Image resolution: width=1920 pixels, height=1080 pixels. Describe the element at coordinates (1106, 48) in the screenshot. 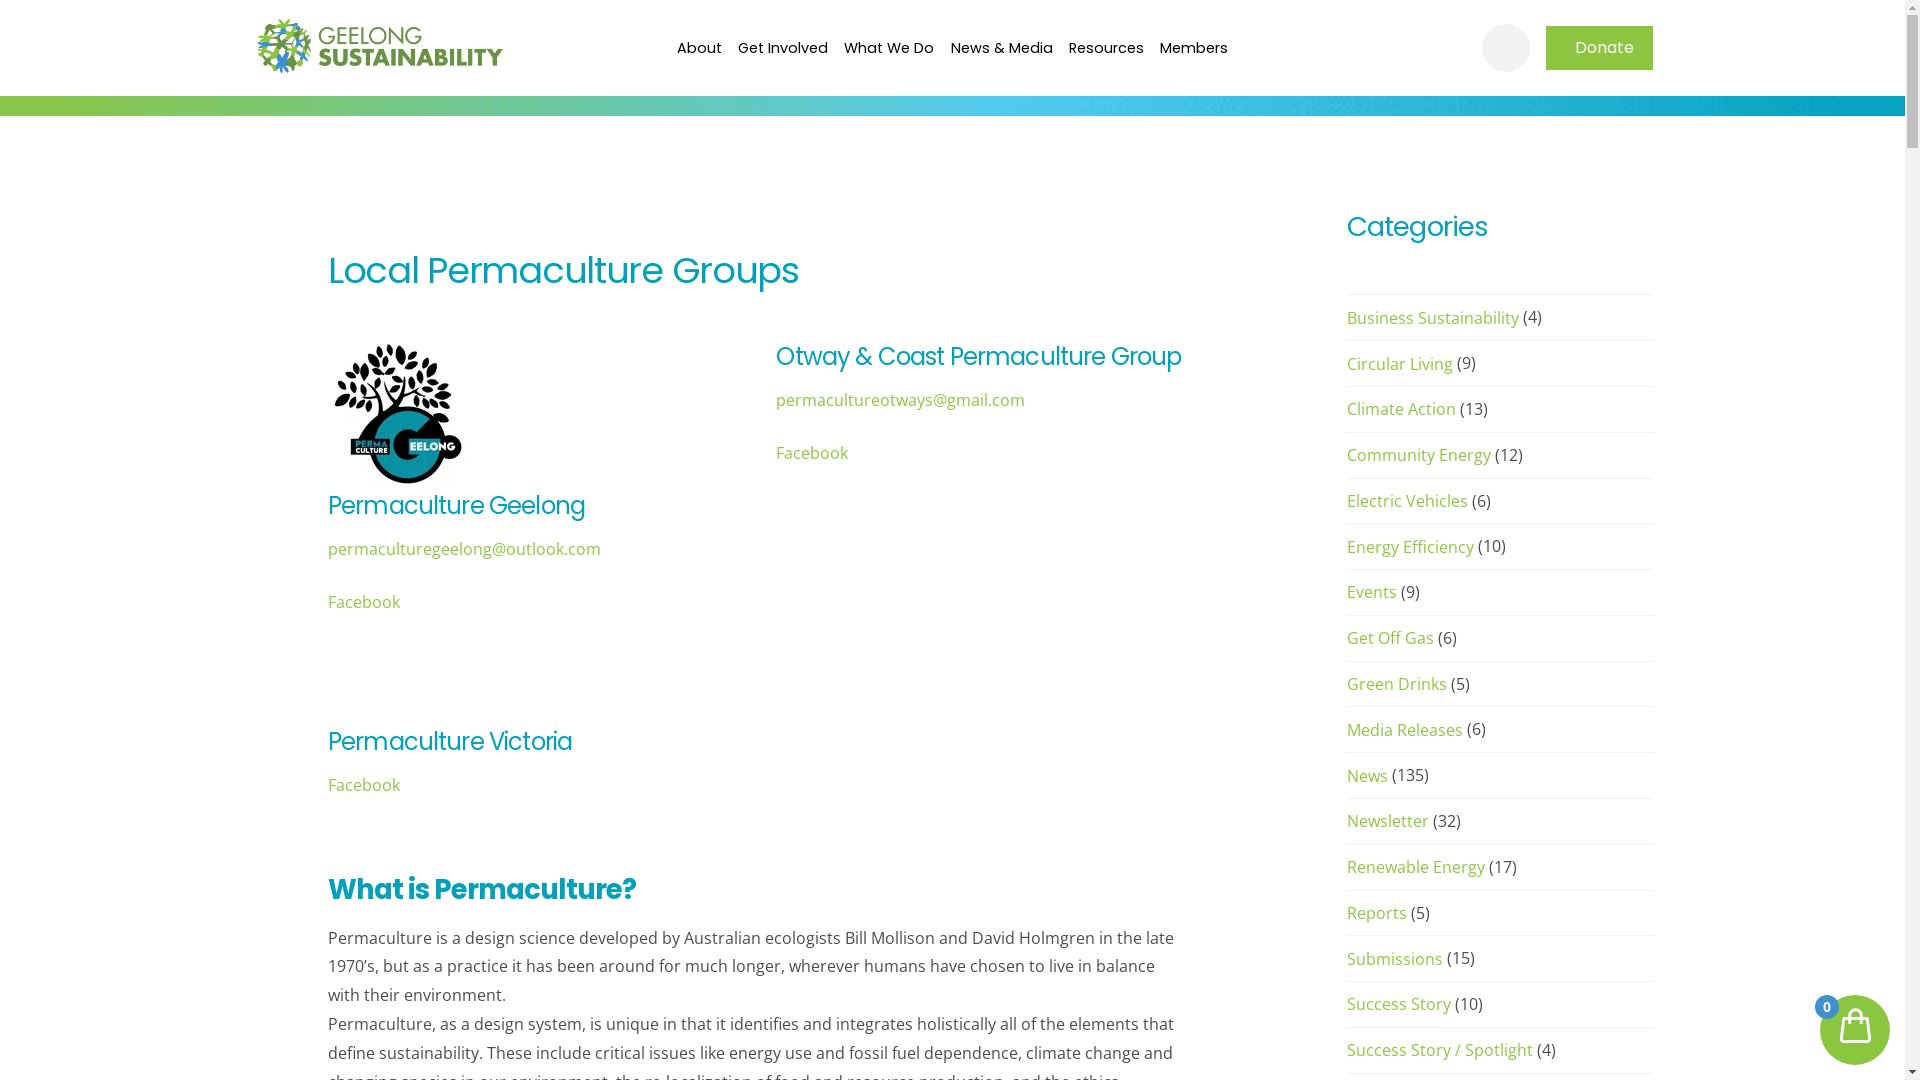

I see `Resources` at that location.